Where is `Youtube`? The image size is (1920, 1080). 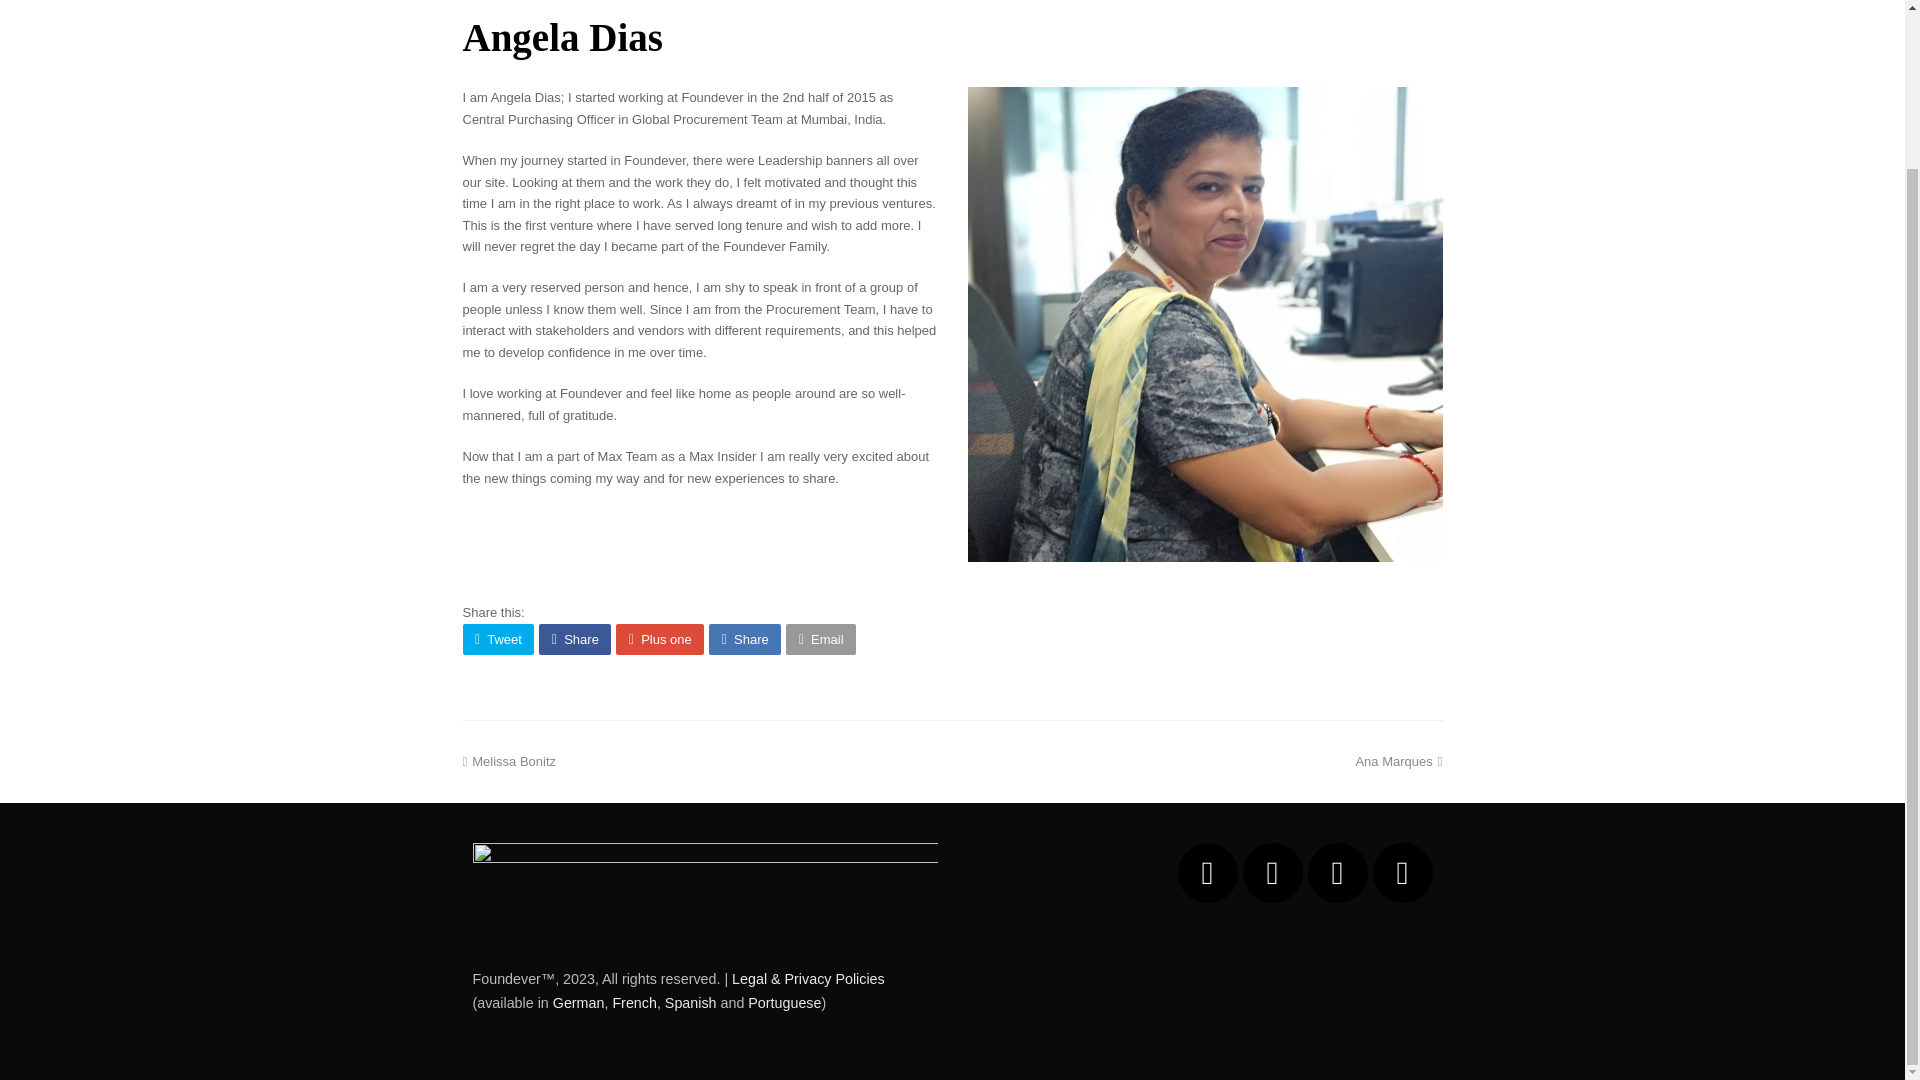
Youtube is located at coordinates (1208, 872).